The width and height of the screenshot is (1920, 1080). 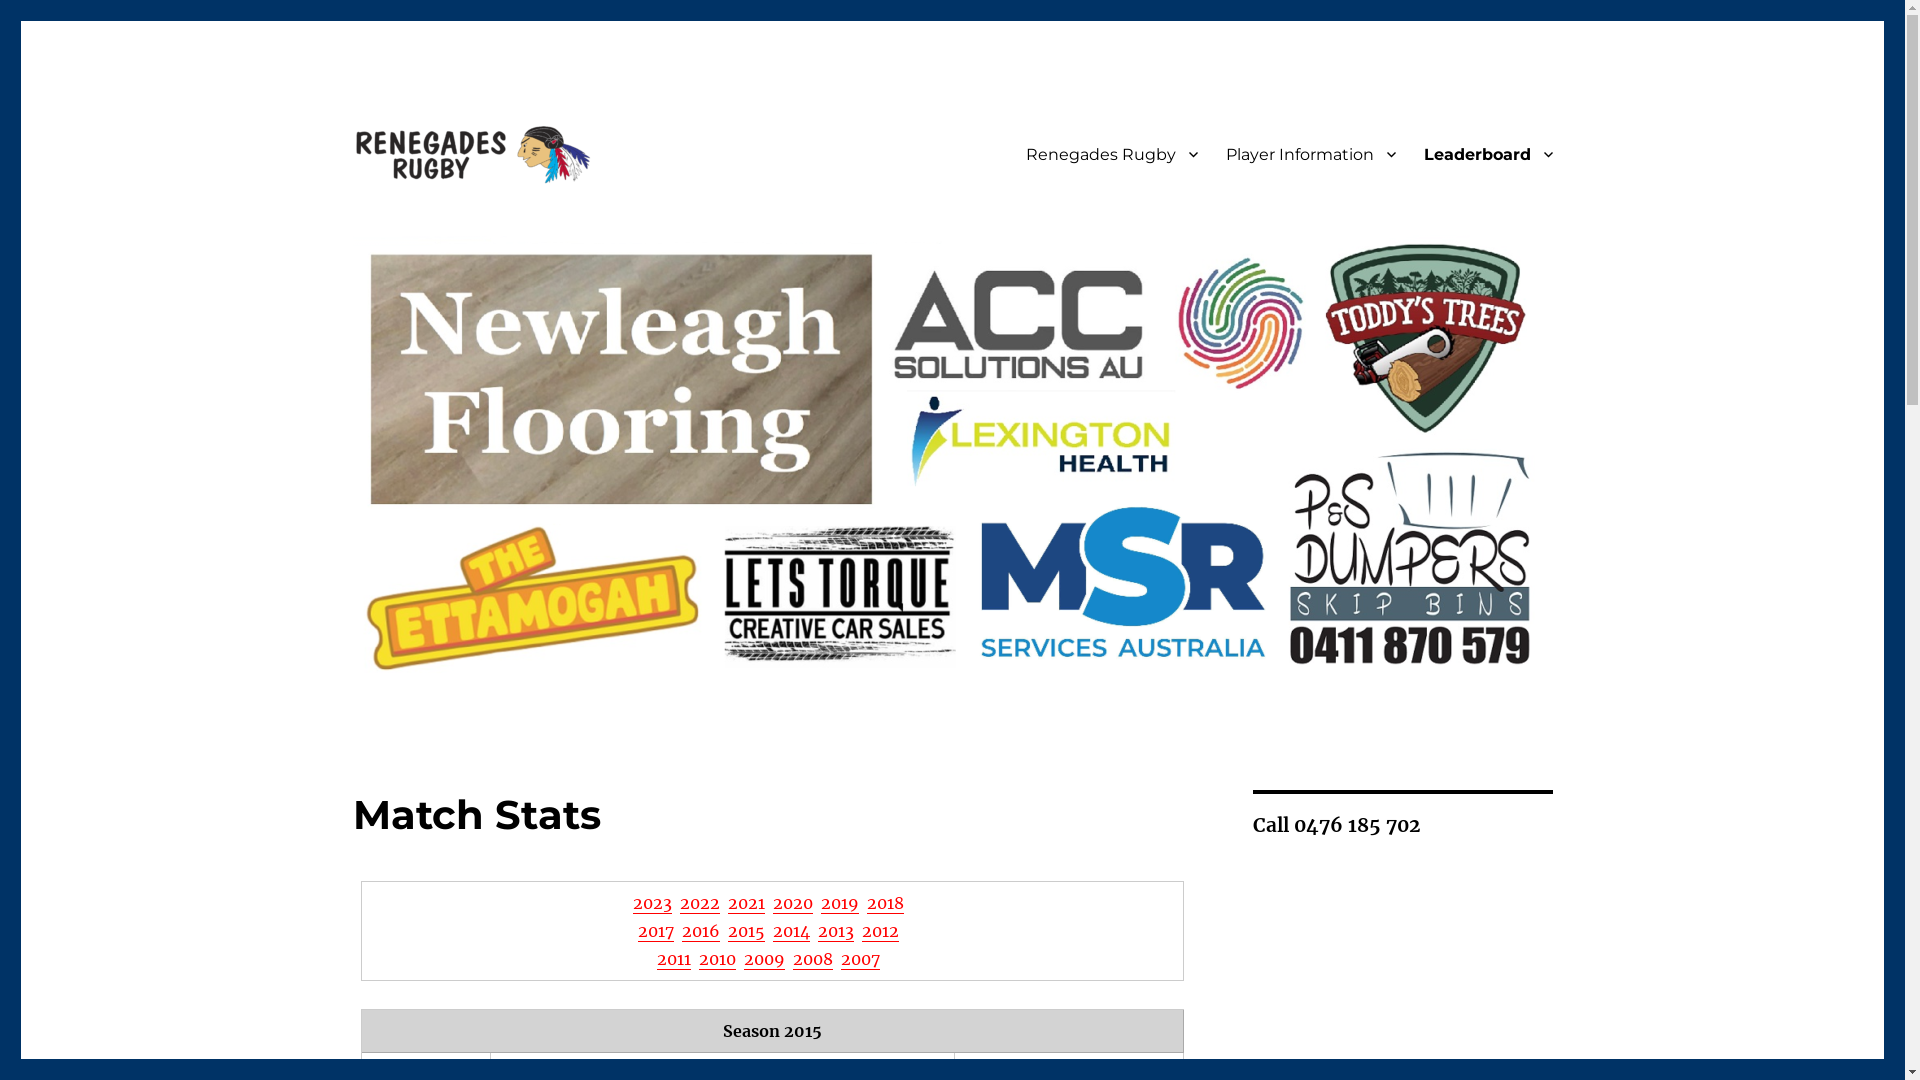 I want to click on Player Information, so click(x=1311, y=154).